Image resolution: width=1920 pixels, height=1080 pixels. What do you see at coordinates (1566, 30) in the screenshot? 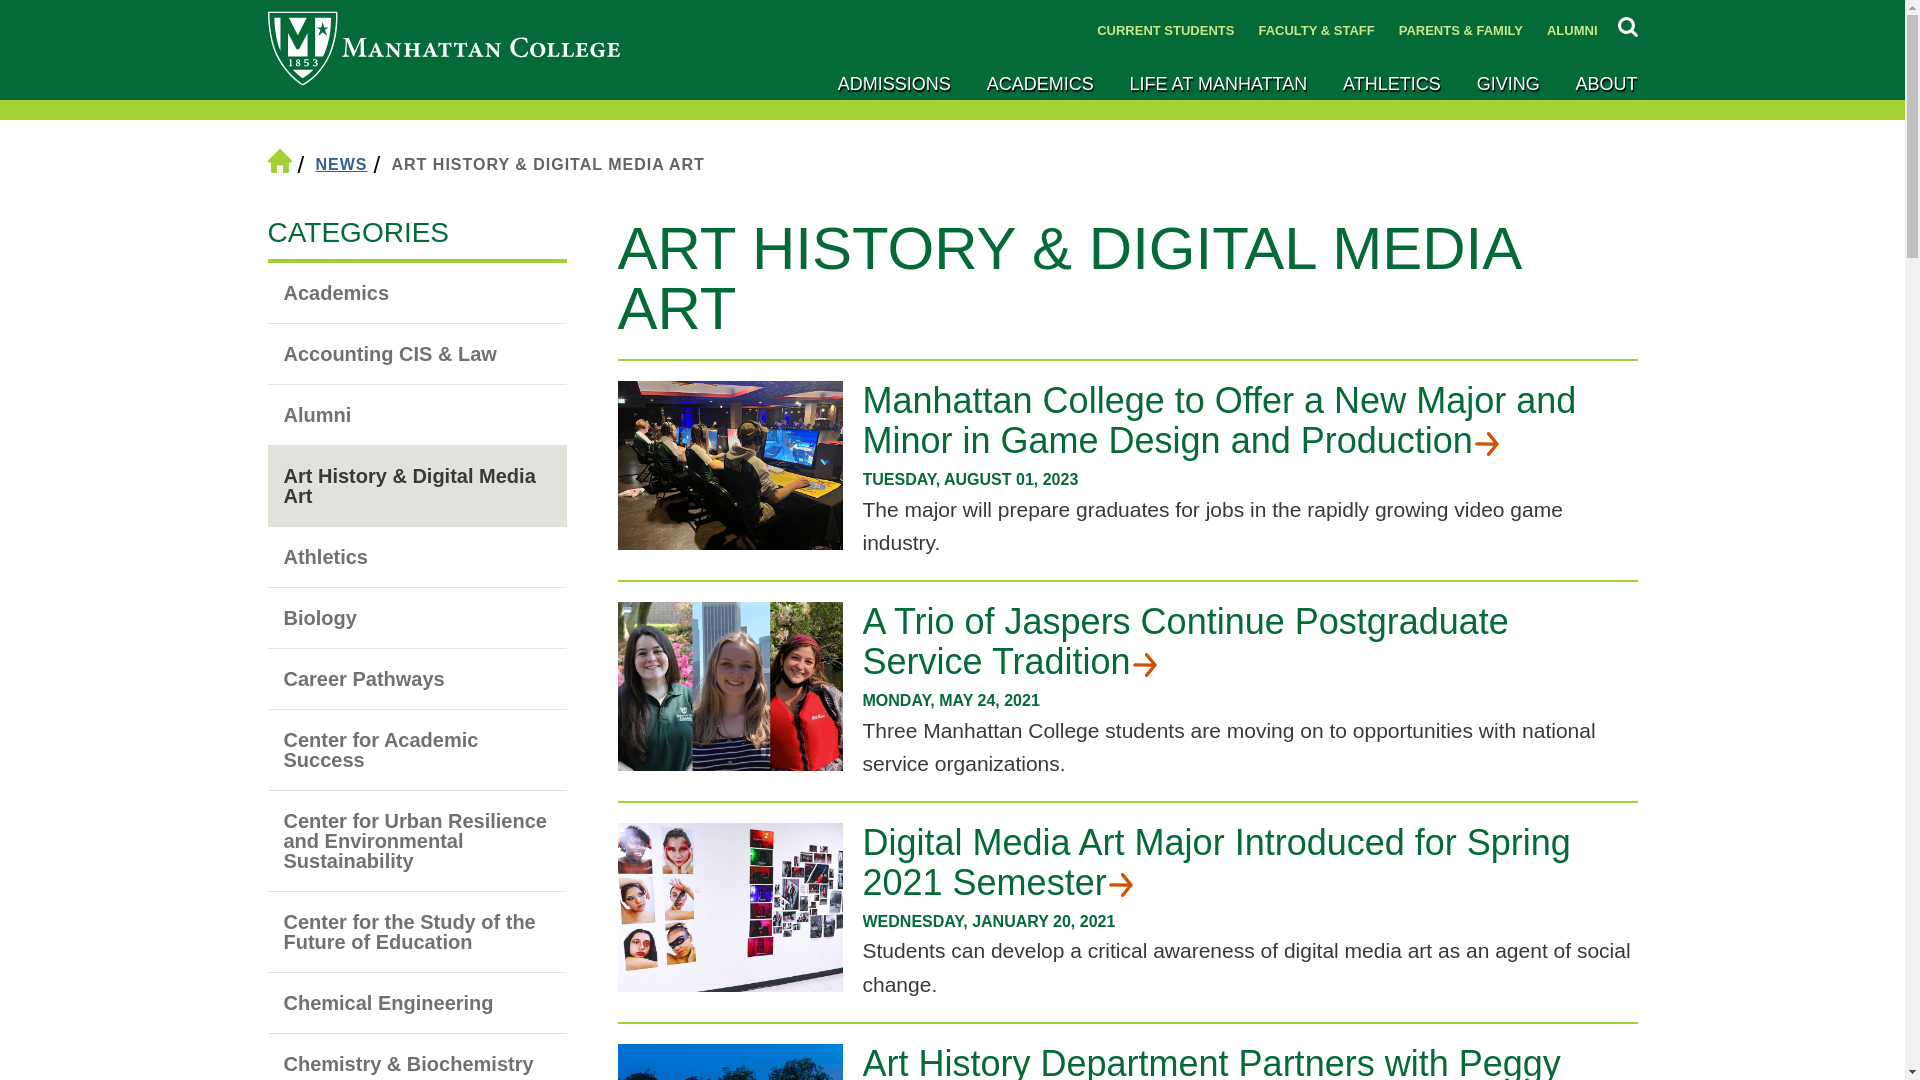
I see `ALUMNI` at bounding box center [1566, 30].